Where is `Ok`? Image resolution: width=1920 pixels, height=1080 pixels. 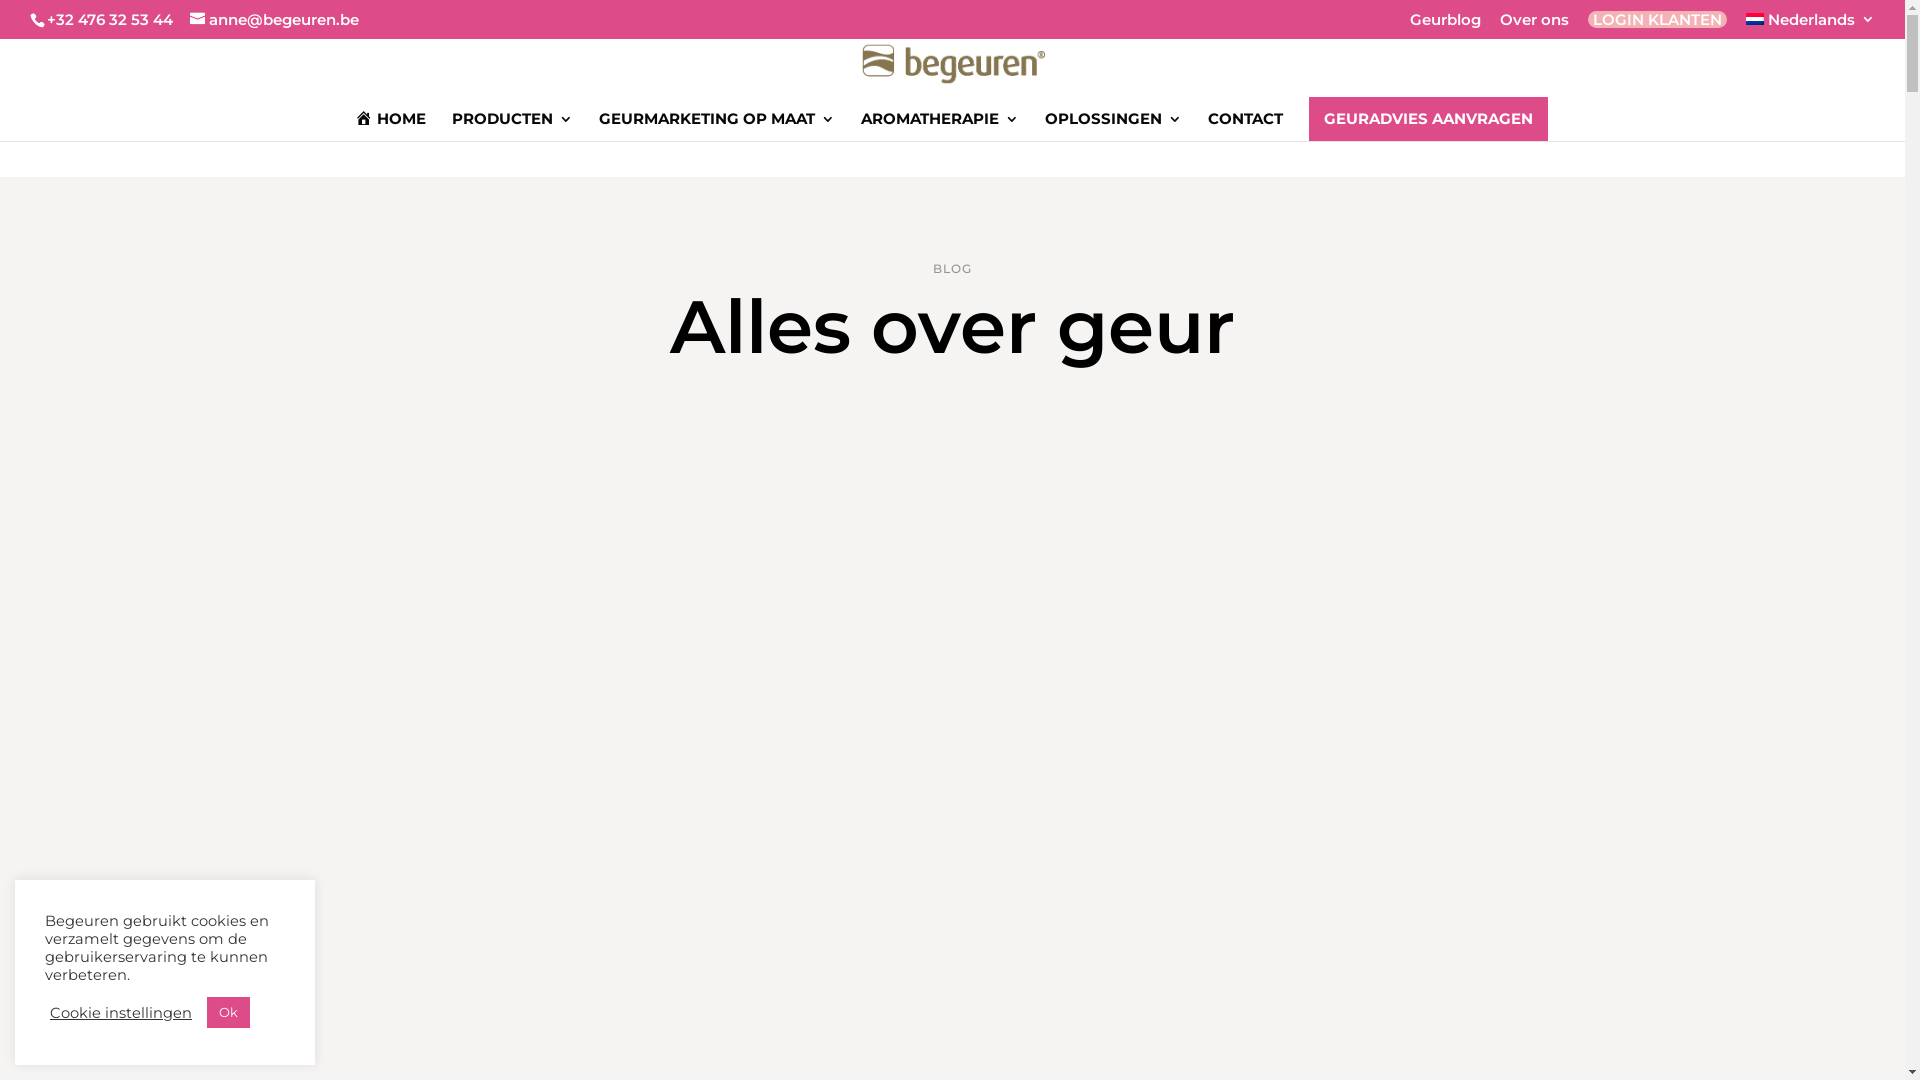
Ok is located at coordinates (228, 1012).